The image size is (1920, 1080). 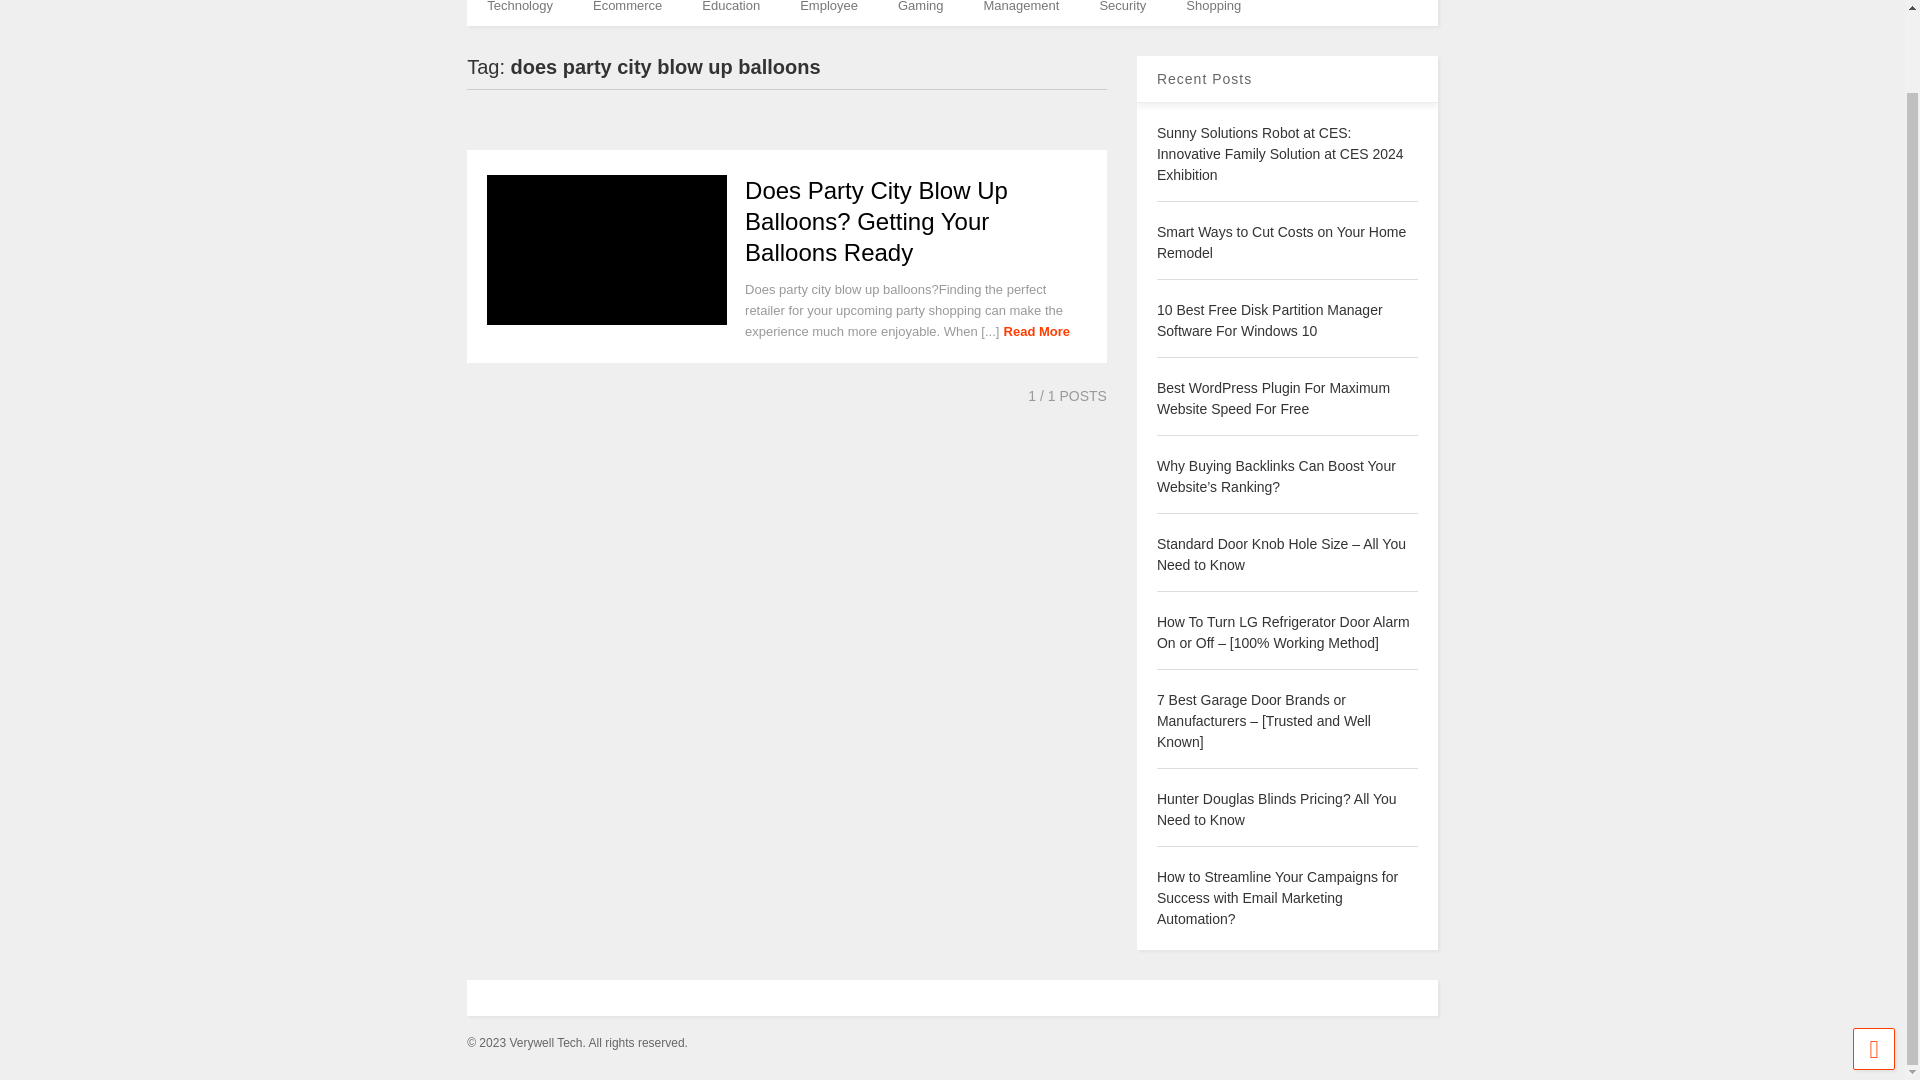 I want to click on 10 Best Free Disk Partition Manager Software For Windows 10, so click(x=1270, y=320).